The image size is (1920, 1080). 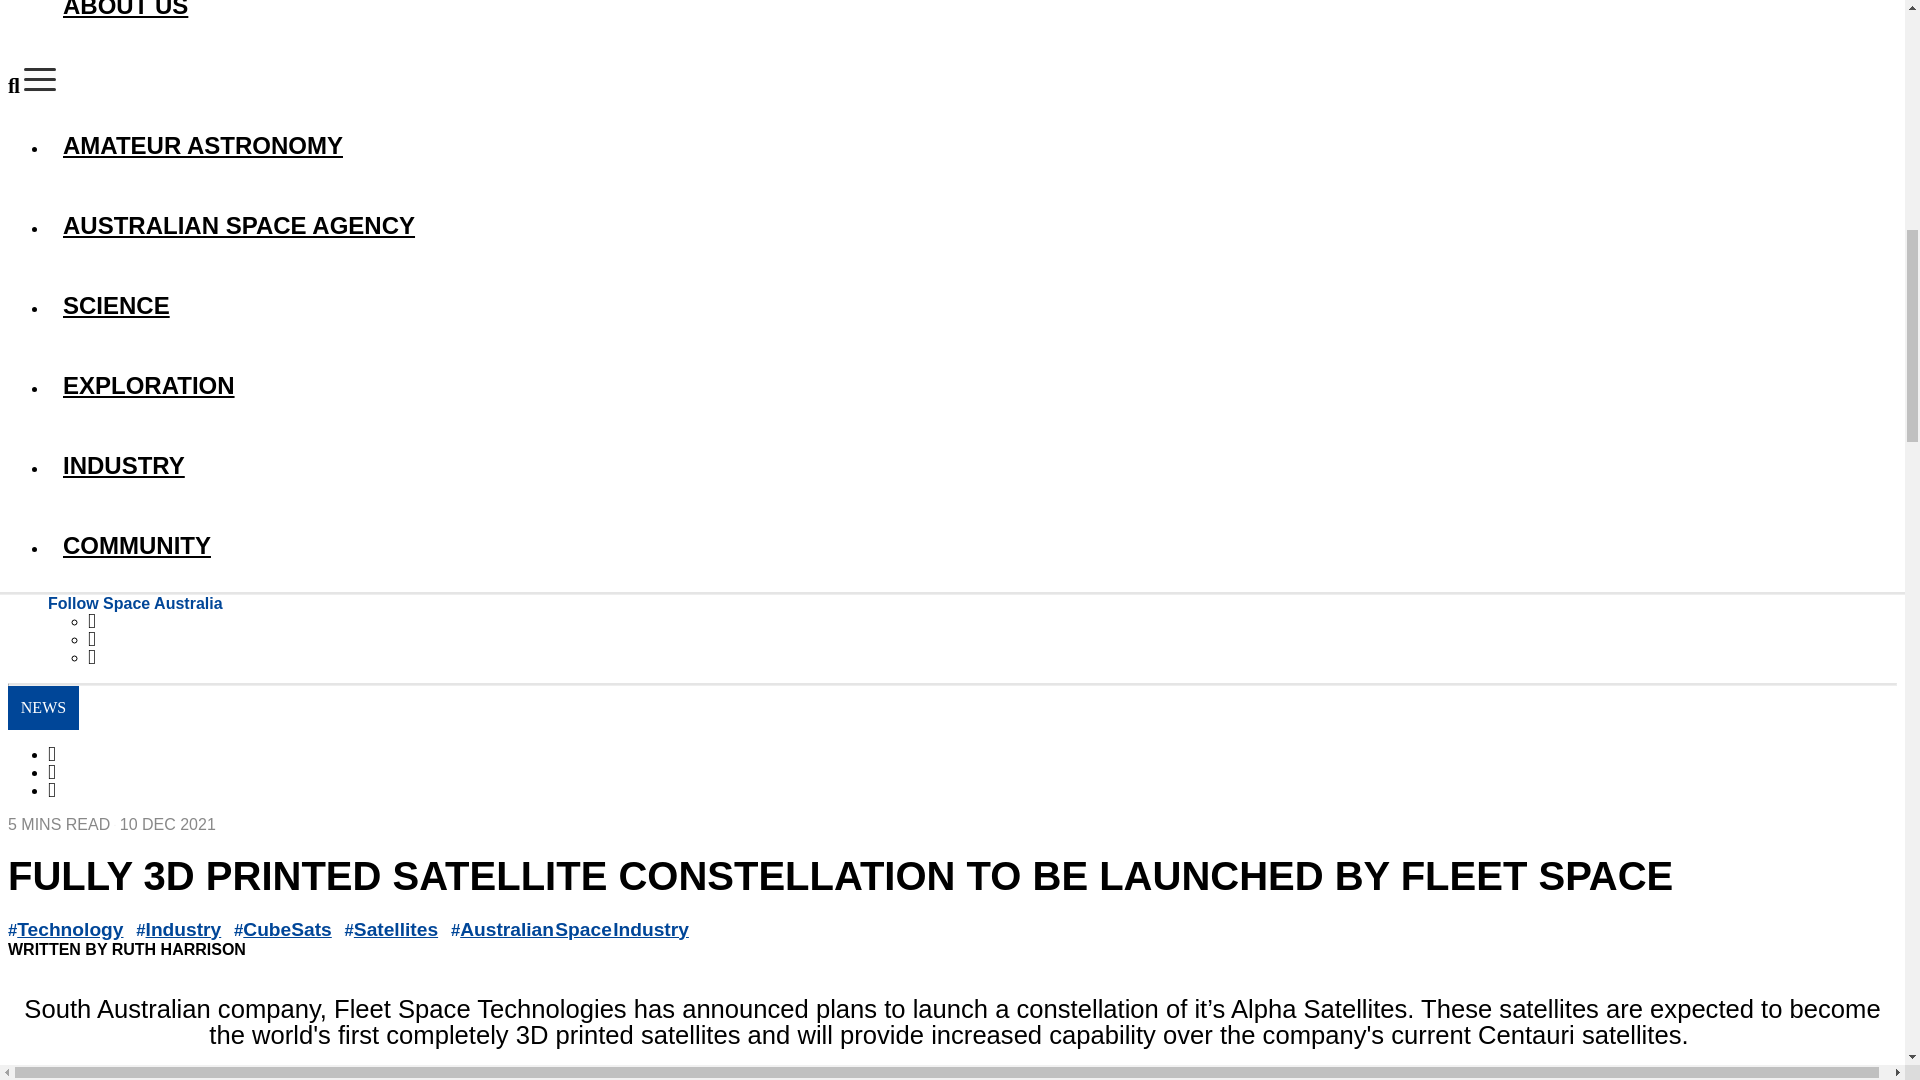 What do you see at coordinates (972, 226) in the screenshot?
I see `AUSTRALIAN SPACE AGENCY` at bounding box center [972, 226].